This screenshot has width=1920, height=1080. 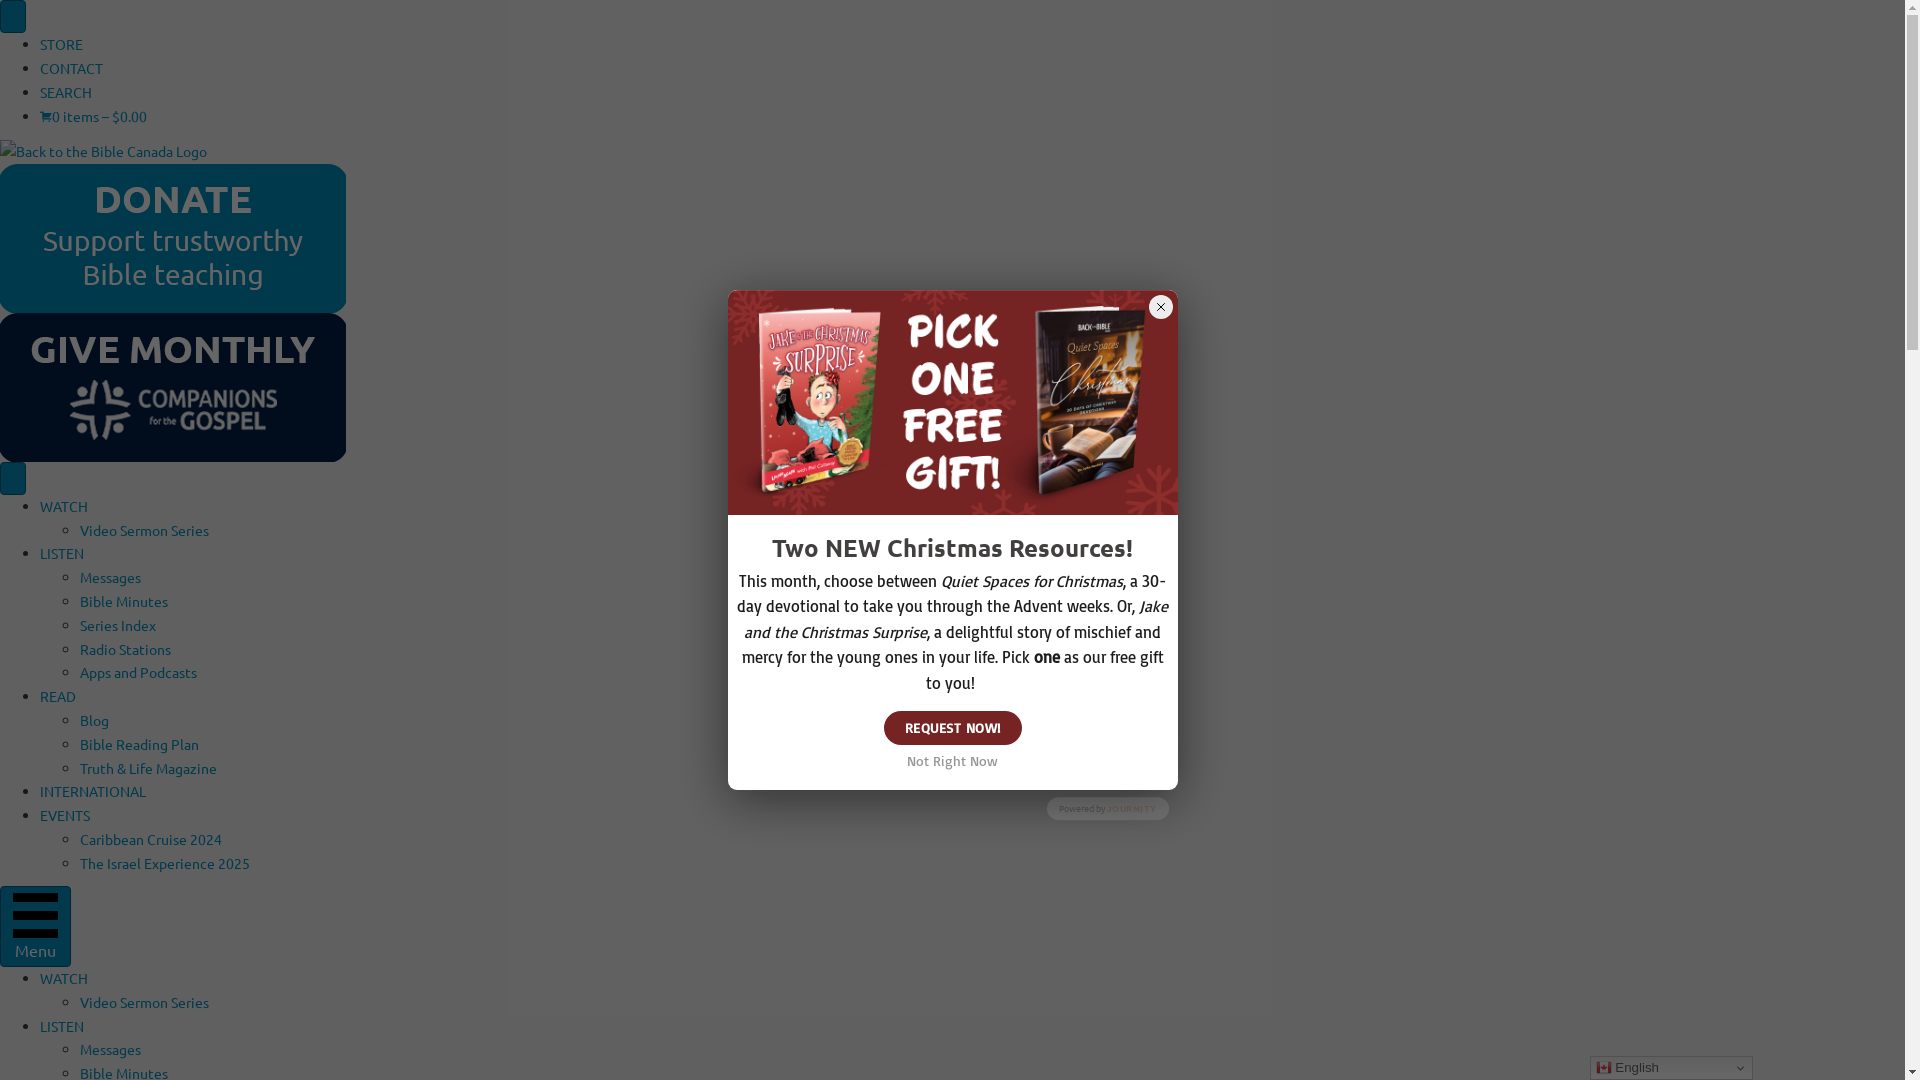 I want to click on READ, so click(x=58, y=696).